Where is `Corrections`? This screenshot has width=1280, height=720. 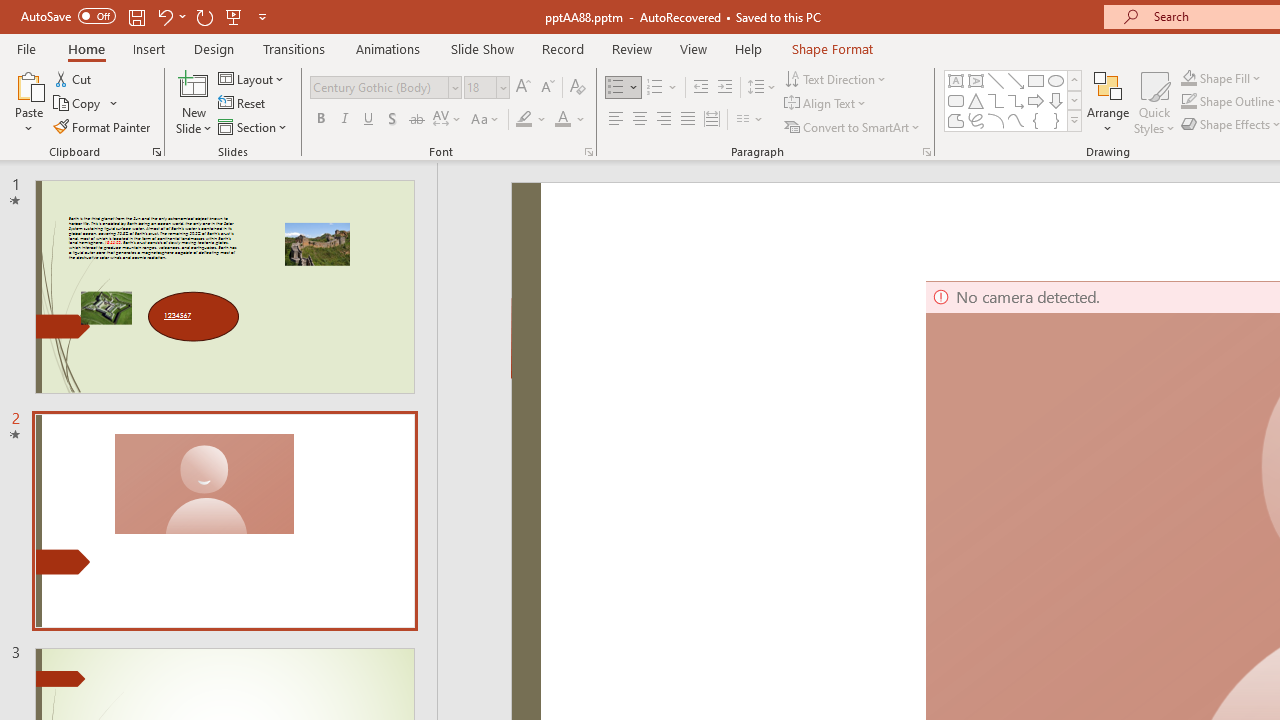 Corrections is located at coordinates (118, 102).